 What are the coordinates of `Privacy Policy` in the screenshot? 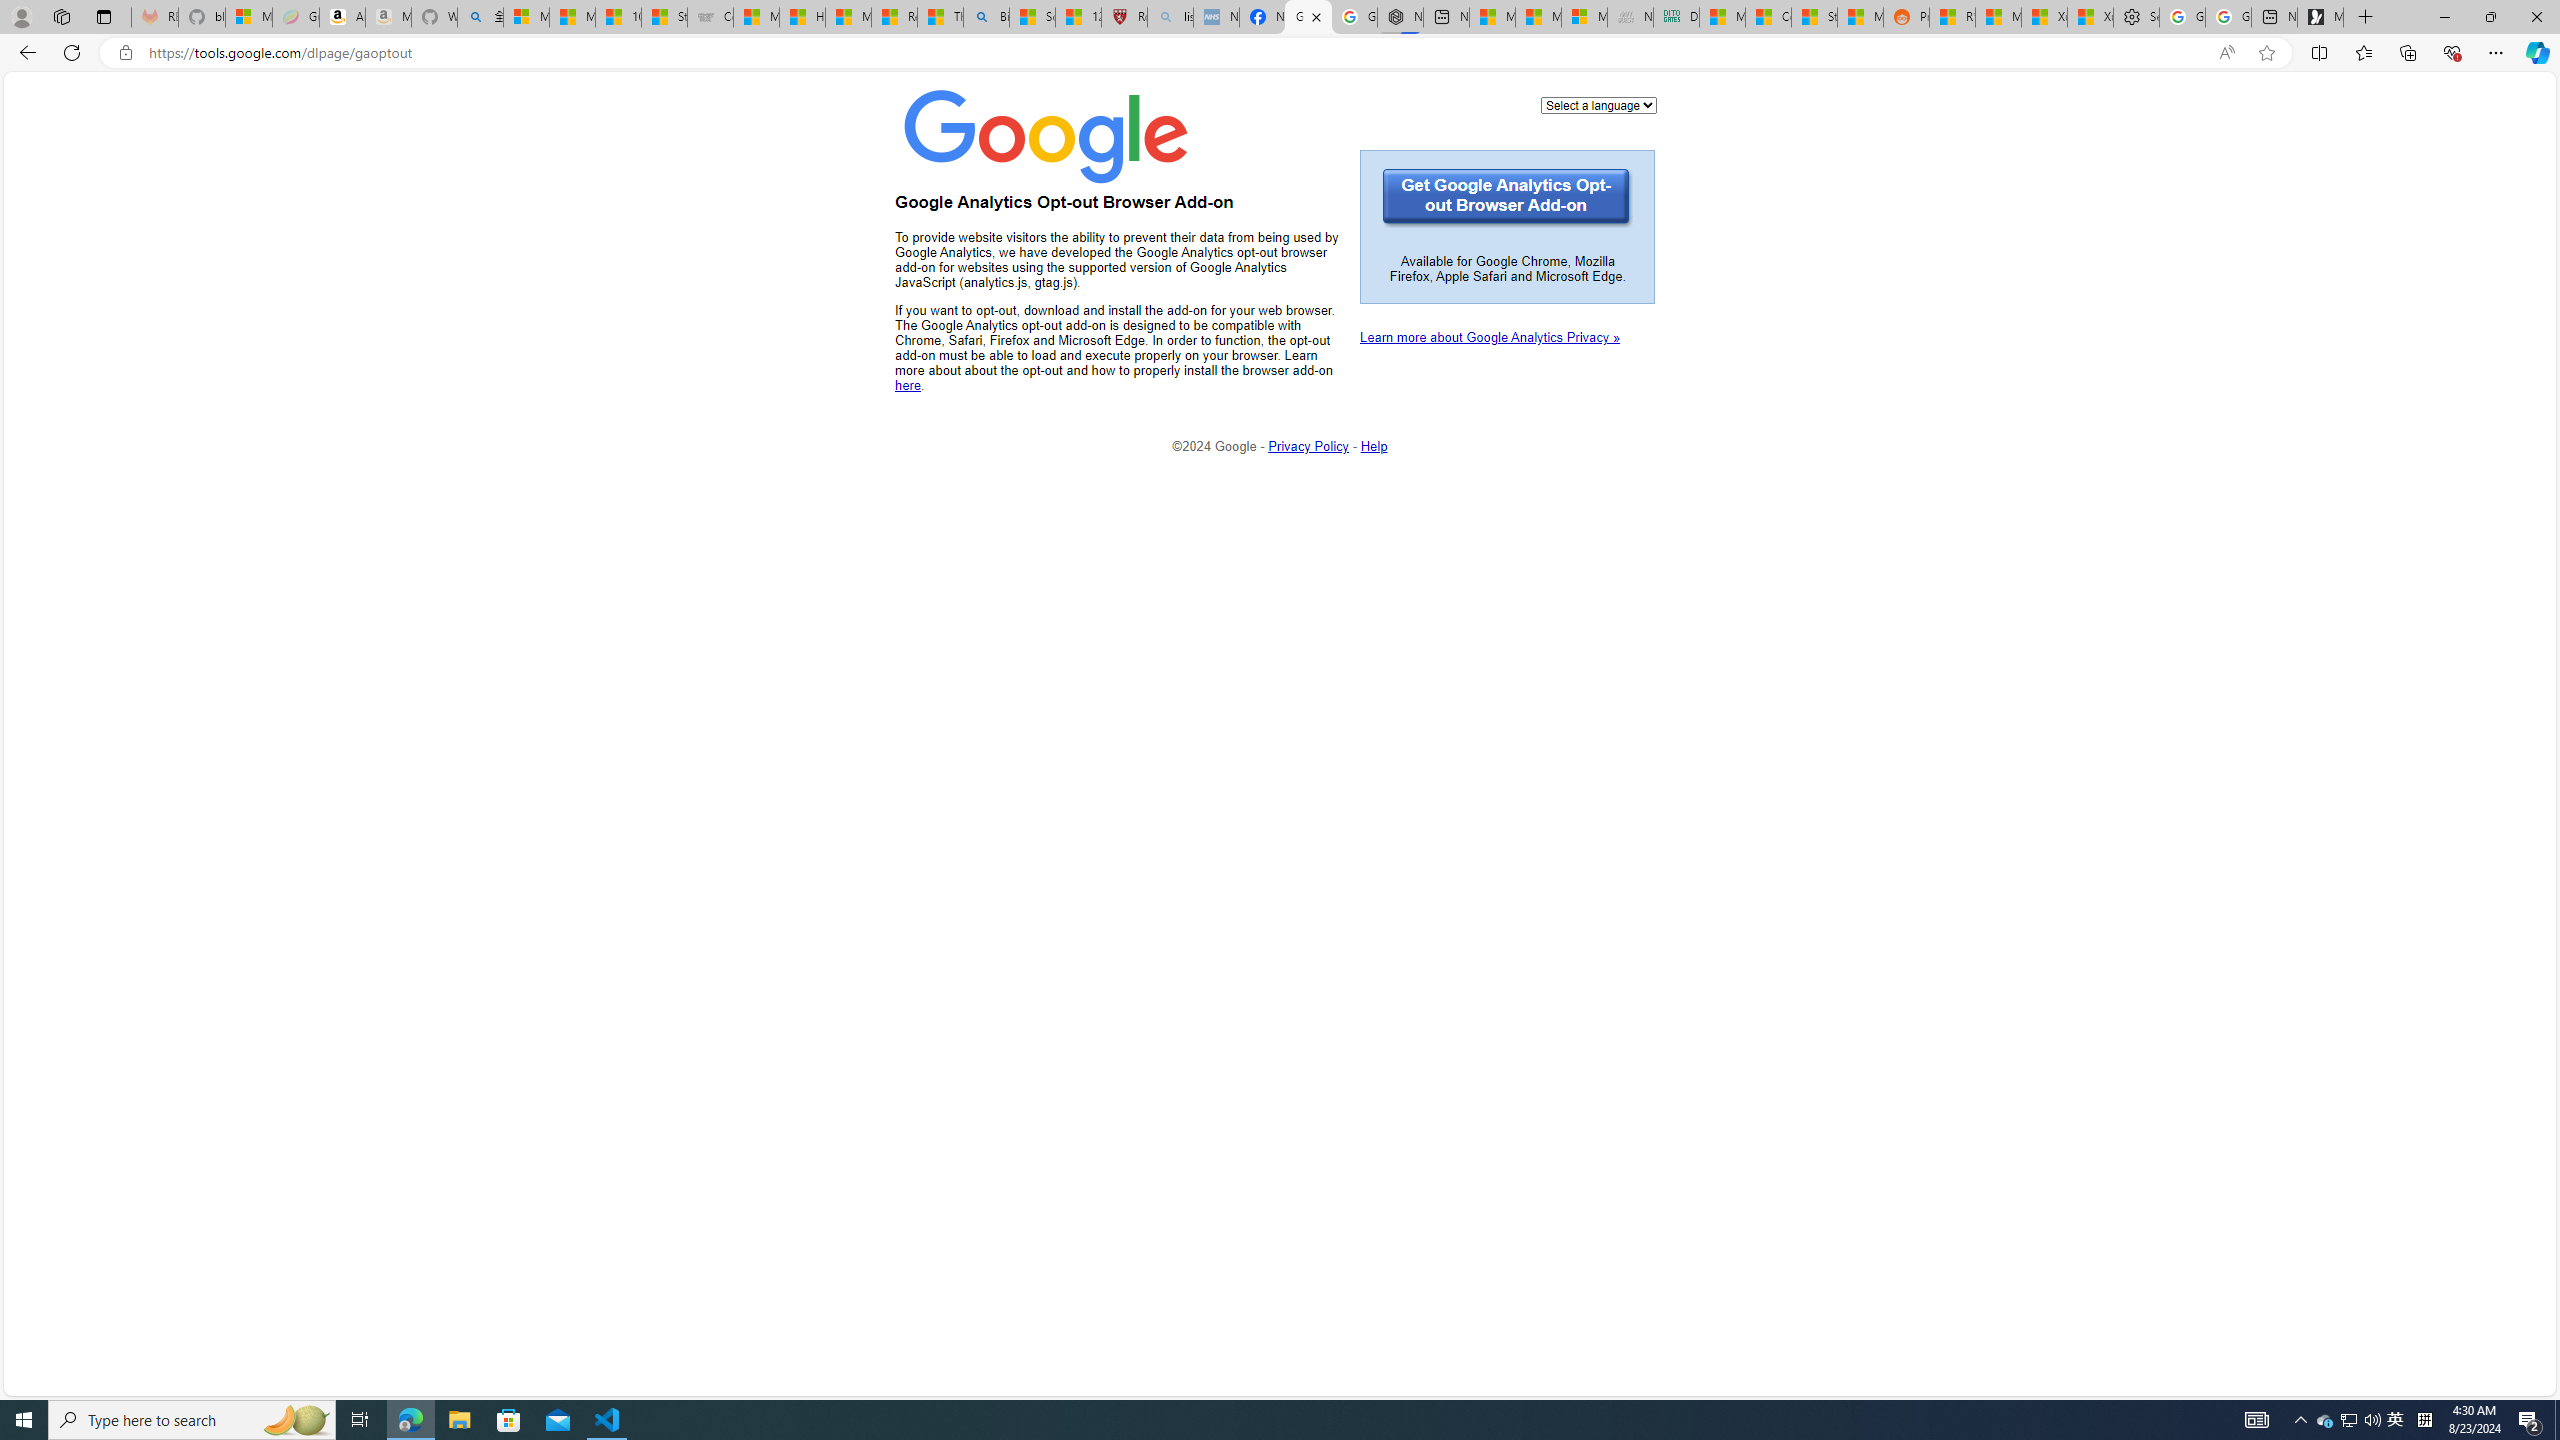 It's located at (1308, 445).